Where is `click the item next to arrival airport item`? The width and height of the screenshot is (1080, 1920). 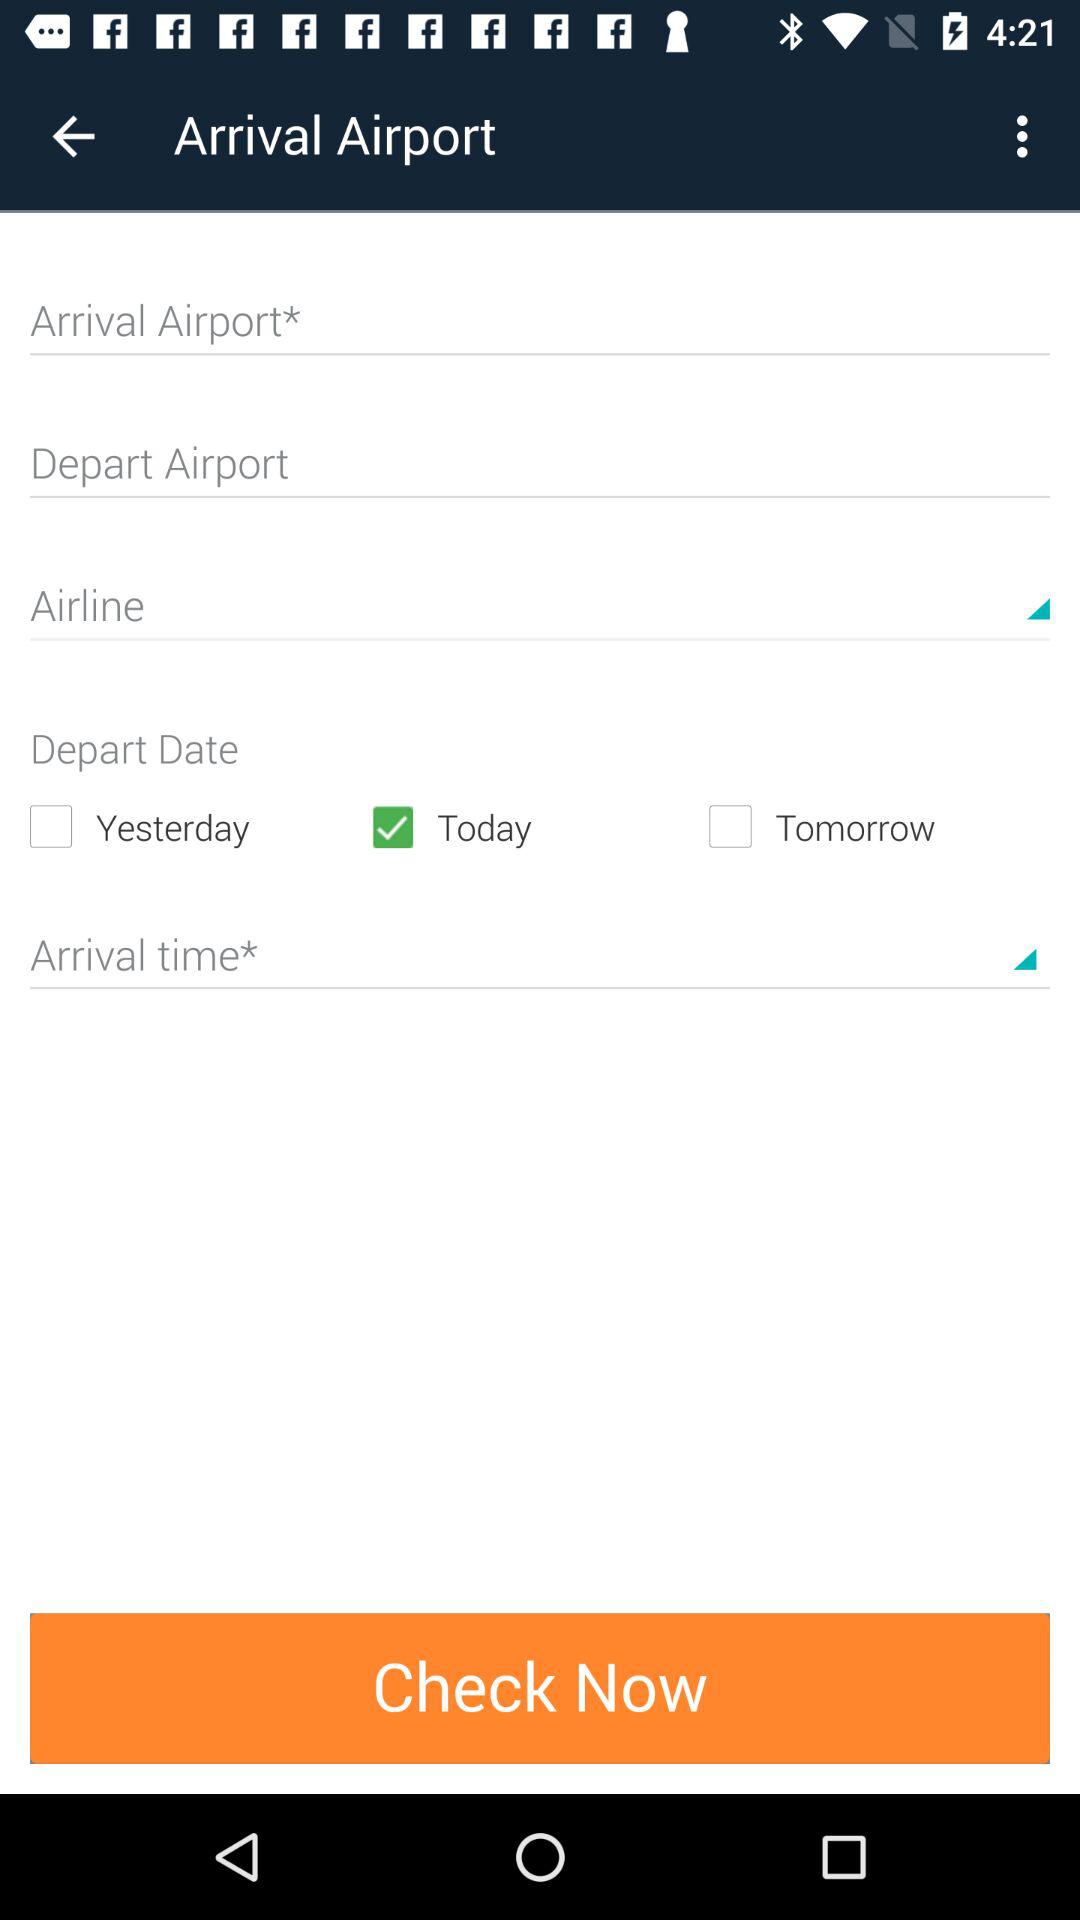 click the item next to arrival airport item is located at coordinates (73, 136).